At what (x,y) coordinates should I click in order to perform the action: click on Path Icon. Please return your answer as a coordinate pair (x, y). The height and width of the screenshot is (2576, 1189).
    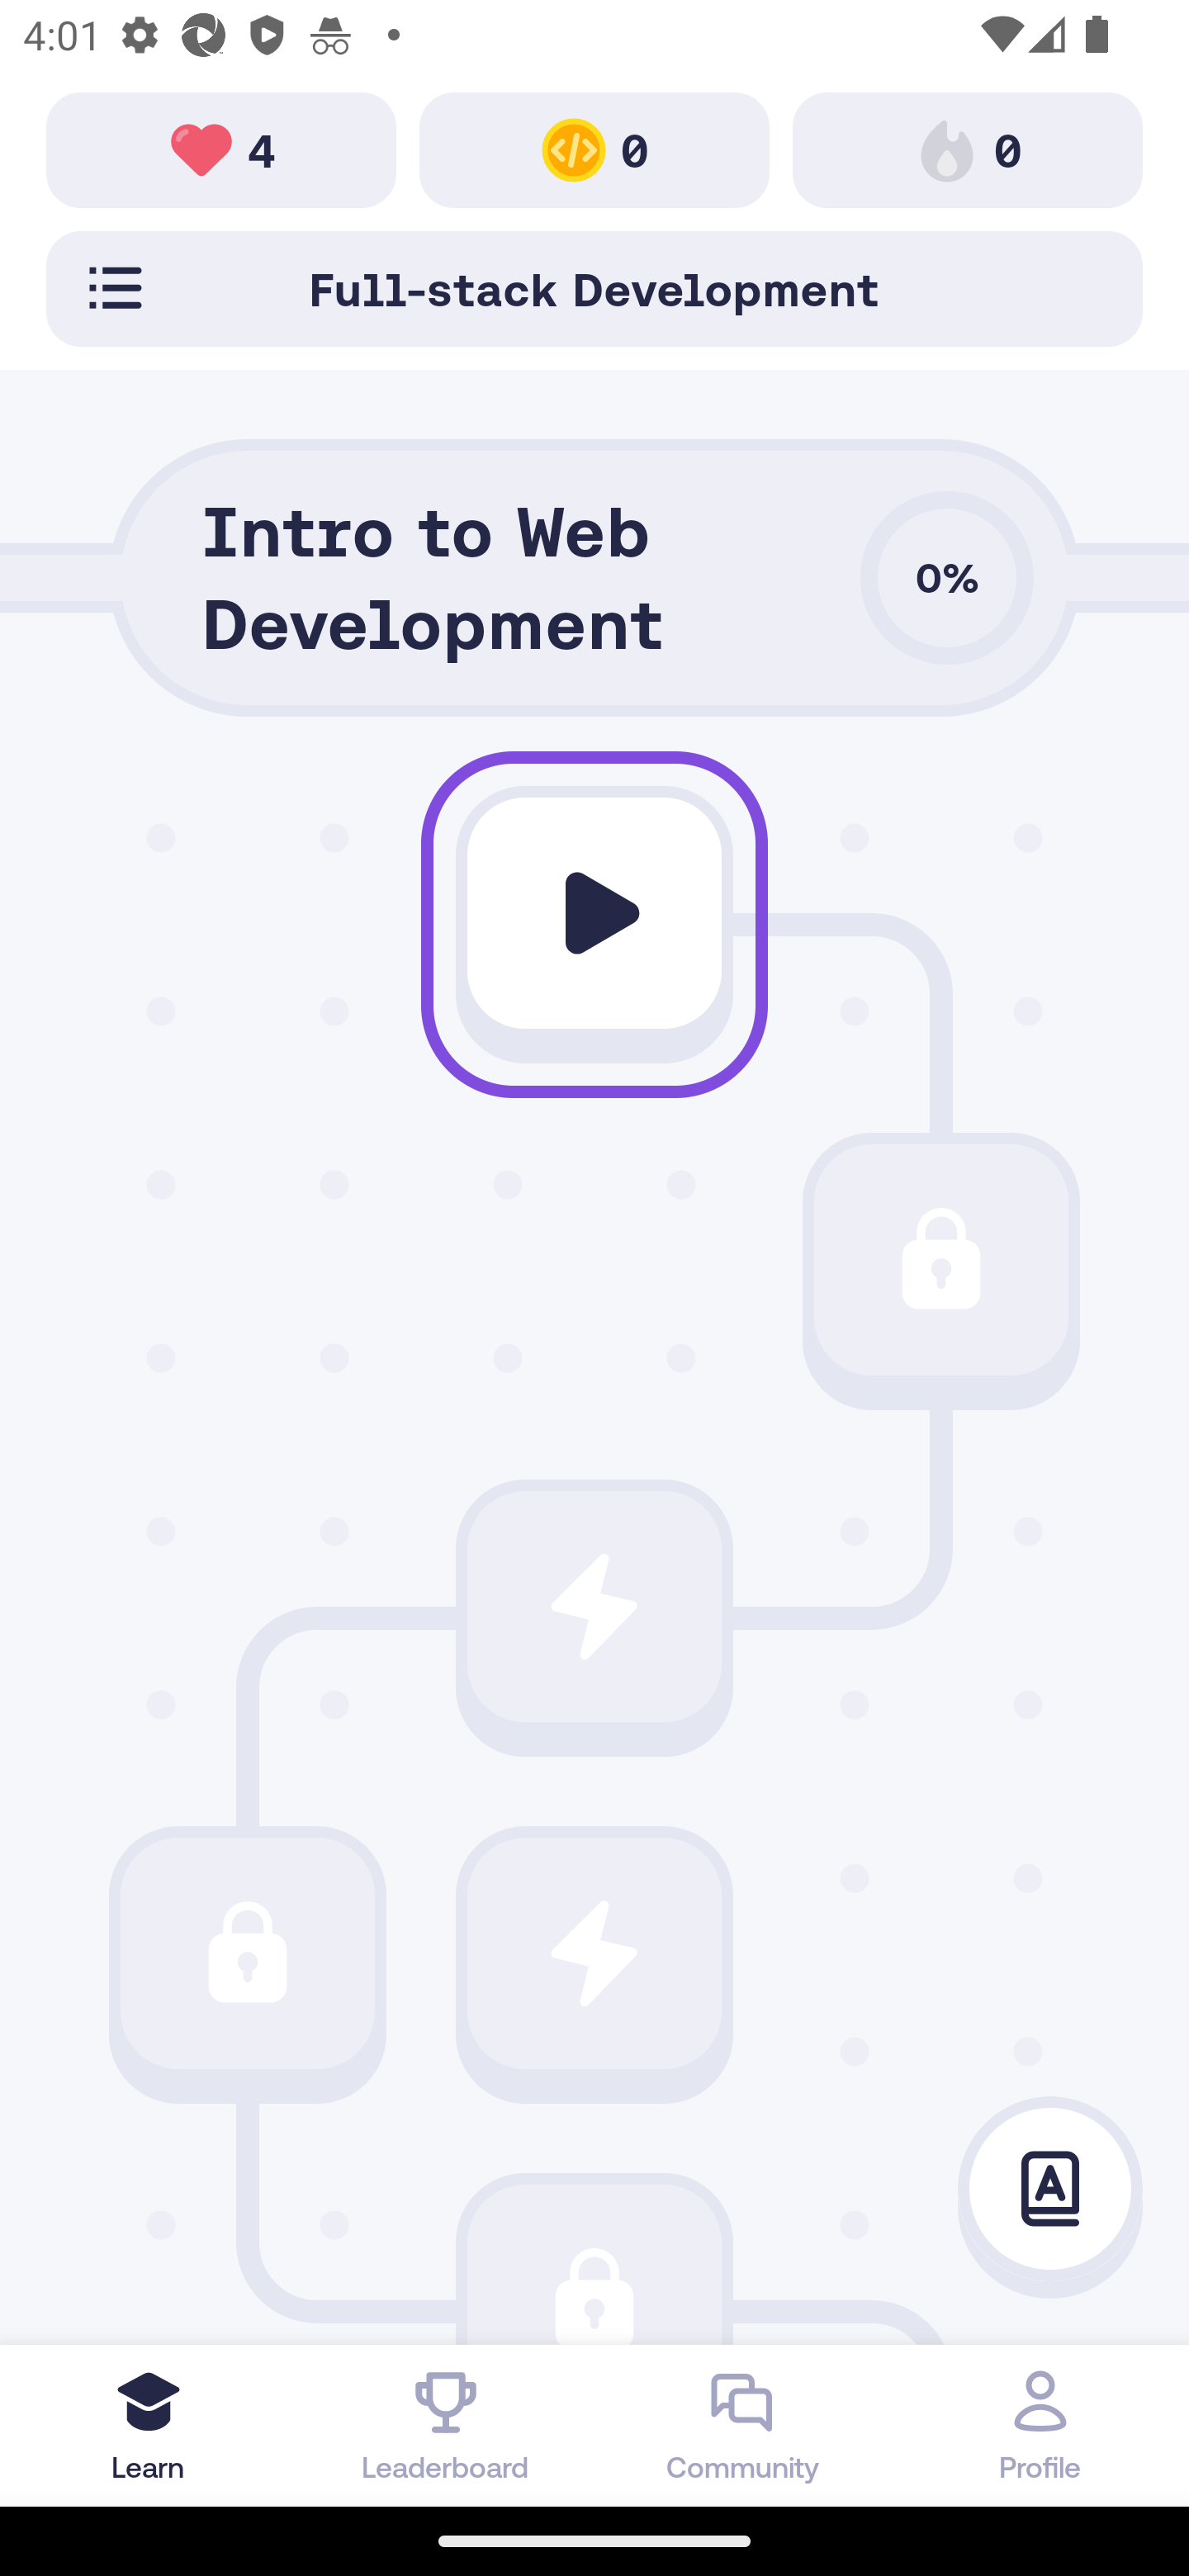
    Looking at the image, I should click on (594, 1607).